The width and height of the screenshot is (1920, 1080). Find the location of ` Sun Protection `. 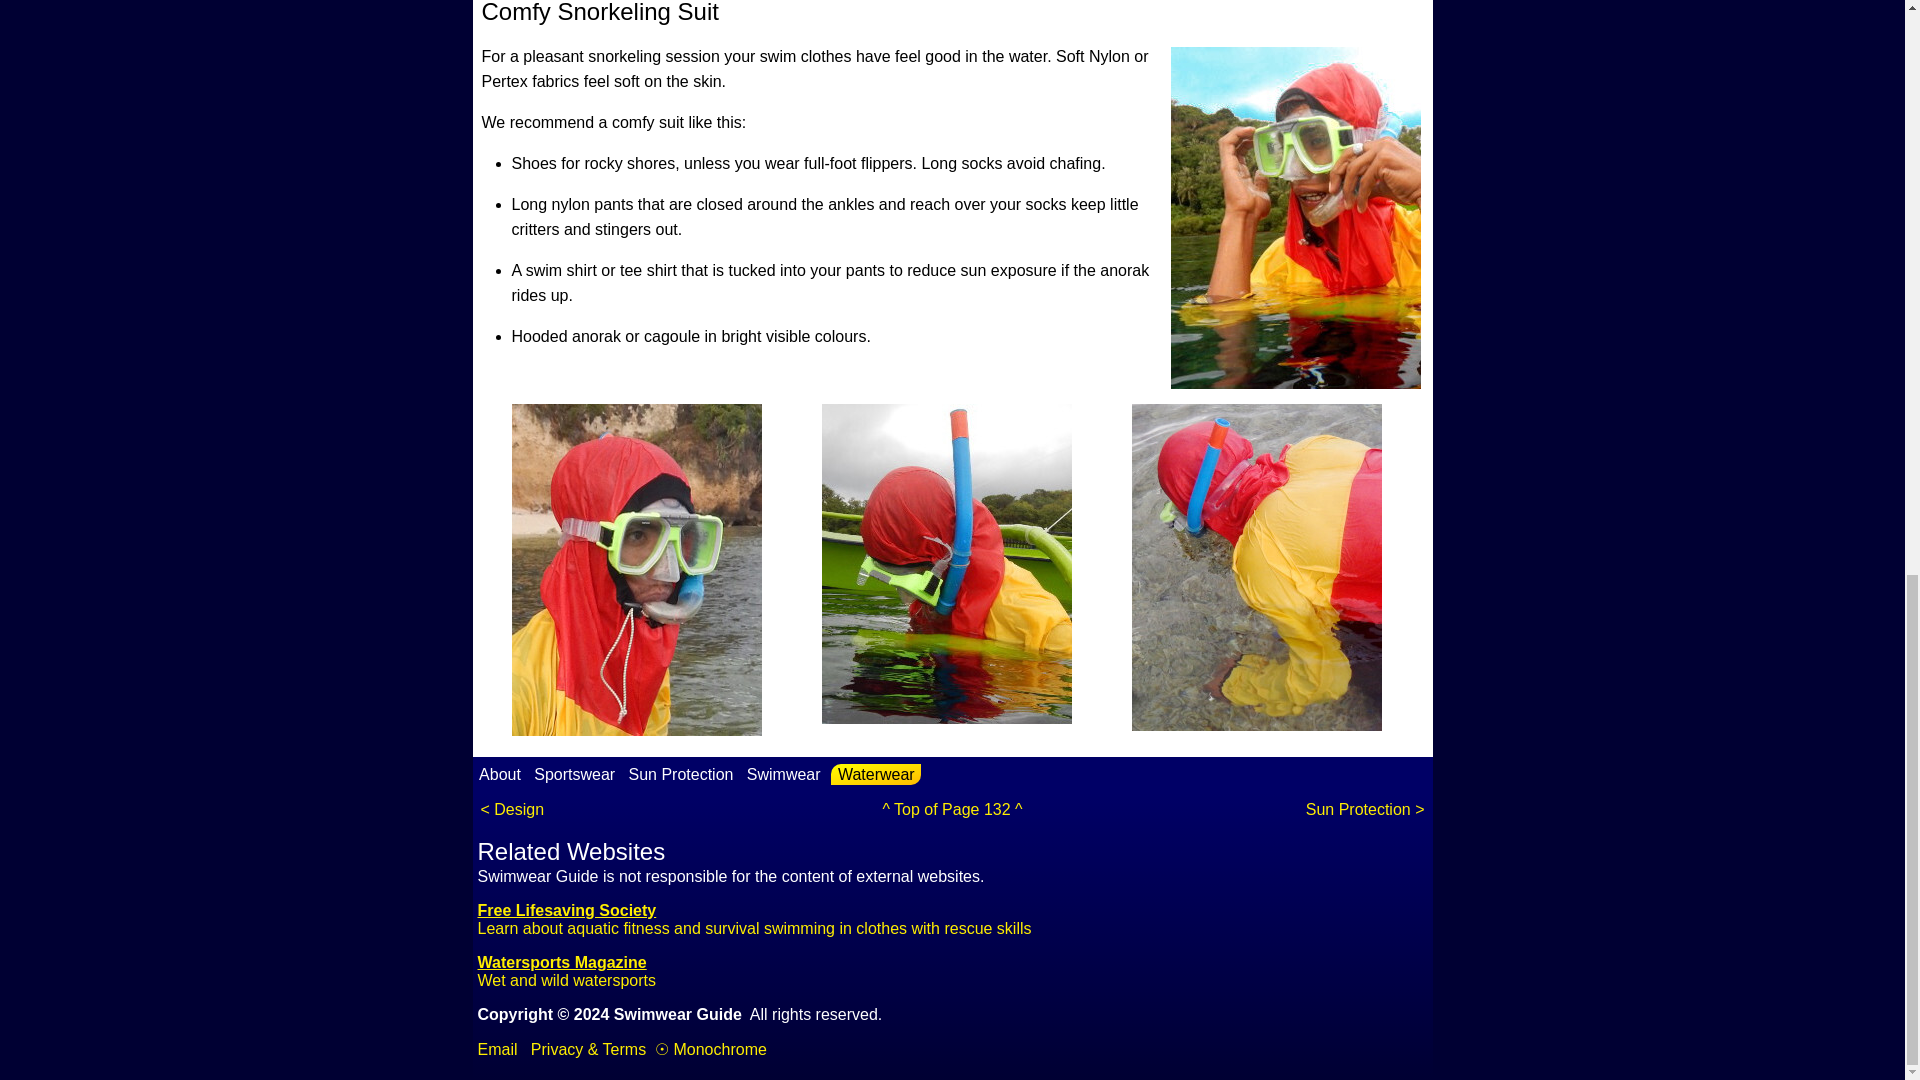

 Sun Protection  is located at coordinates (680, 774).